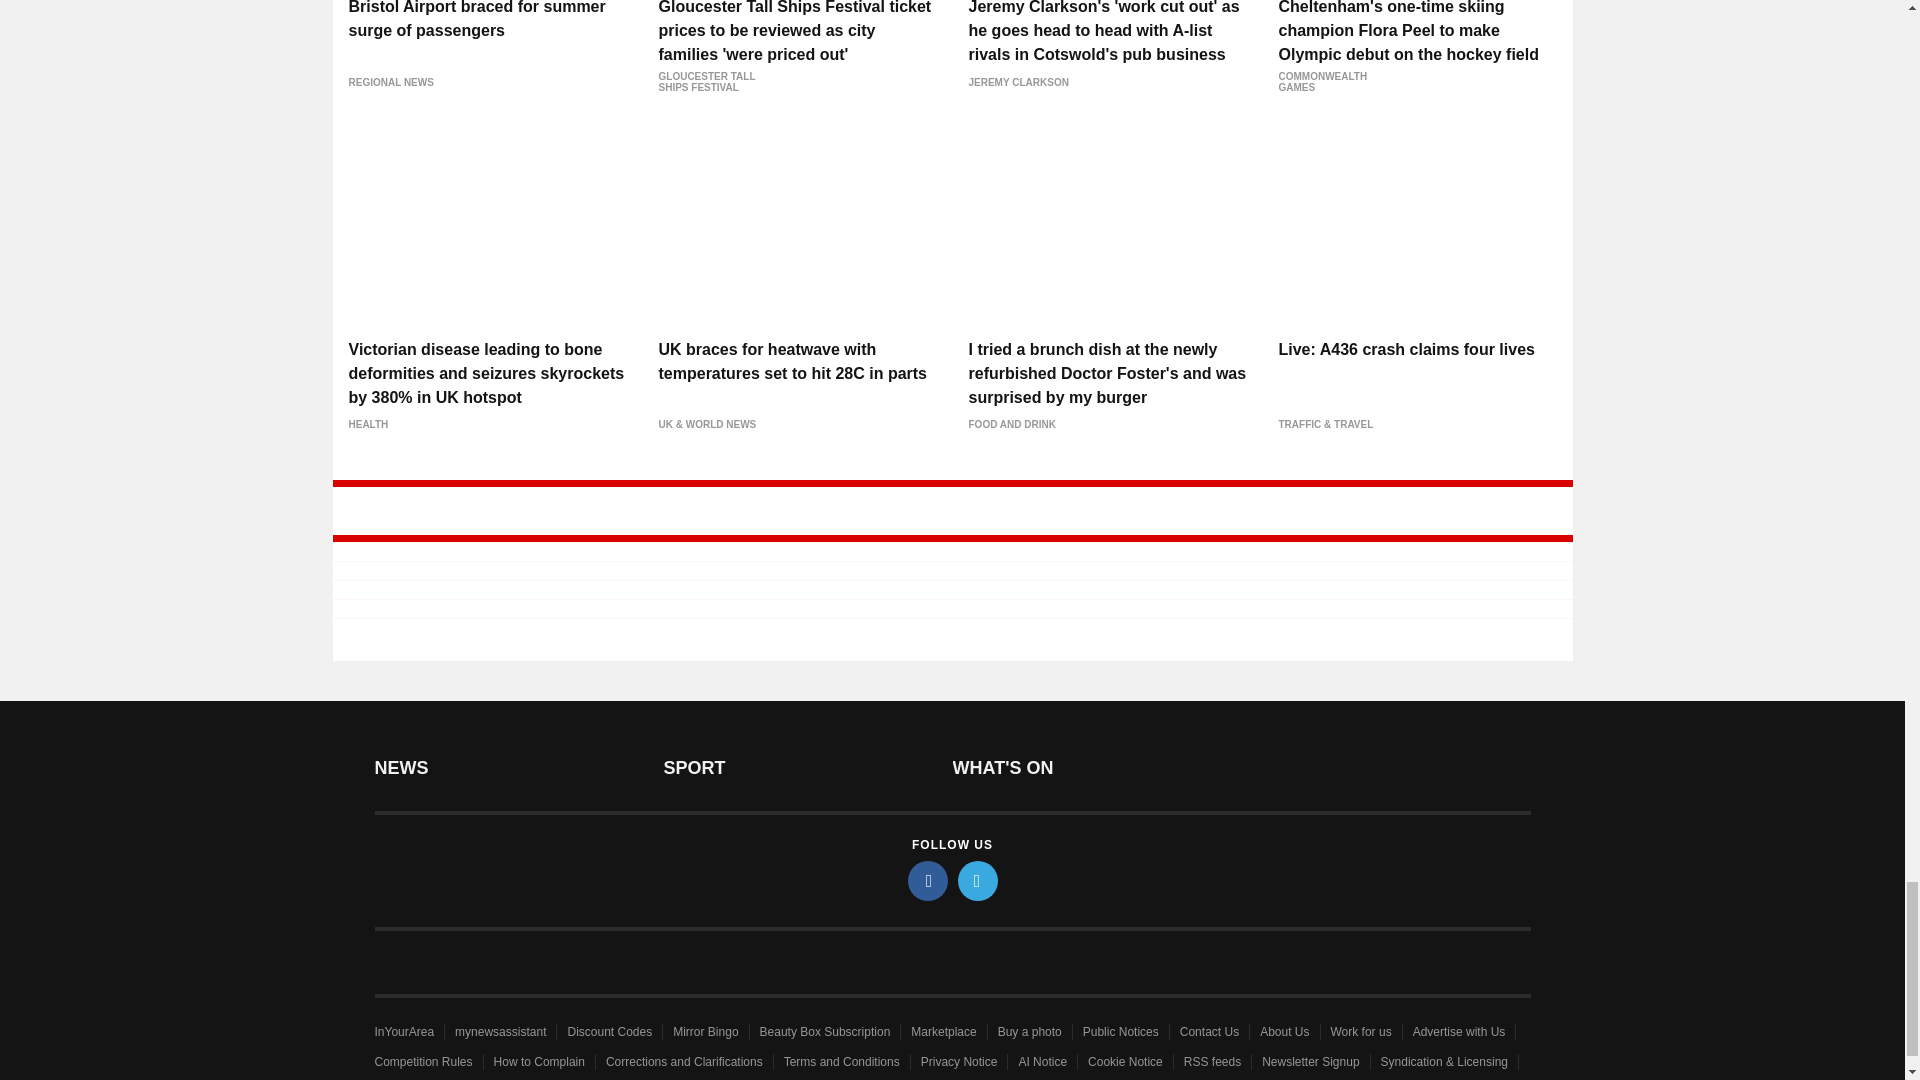 This screenshot has width=1920, height=1080. Describe the element at coordinates (928, 880) in the screenshot. I see `facebook` at that location.